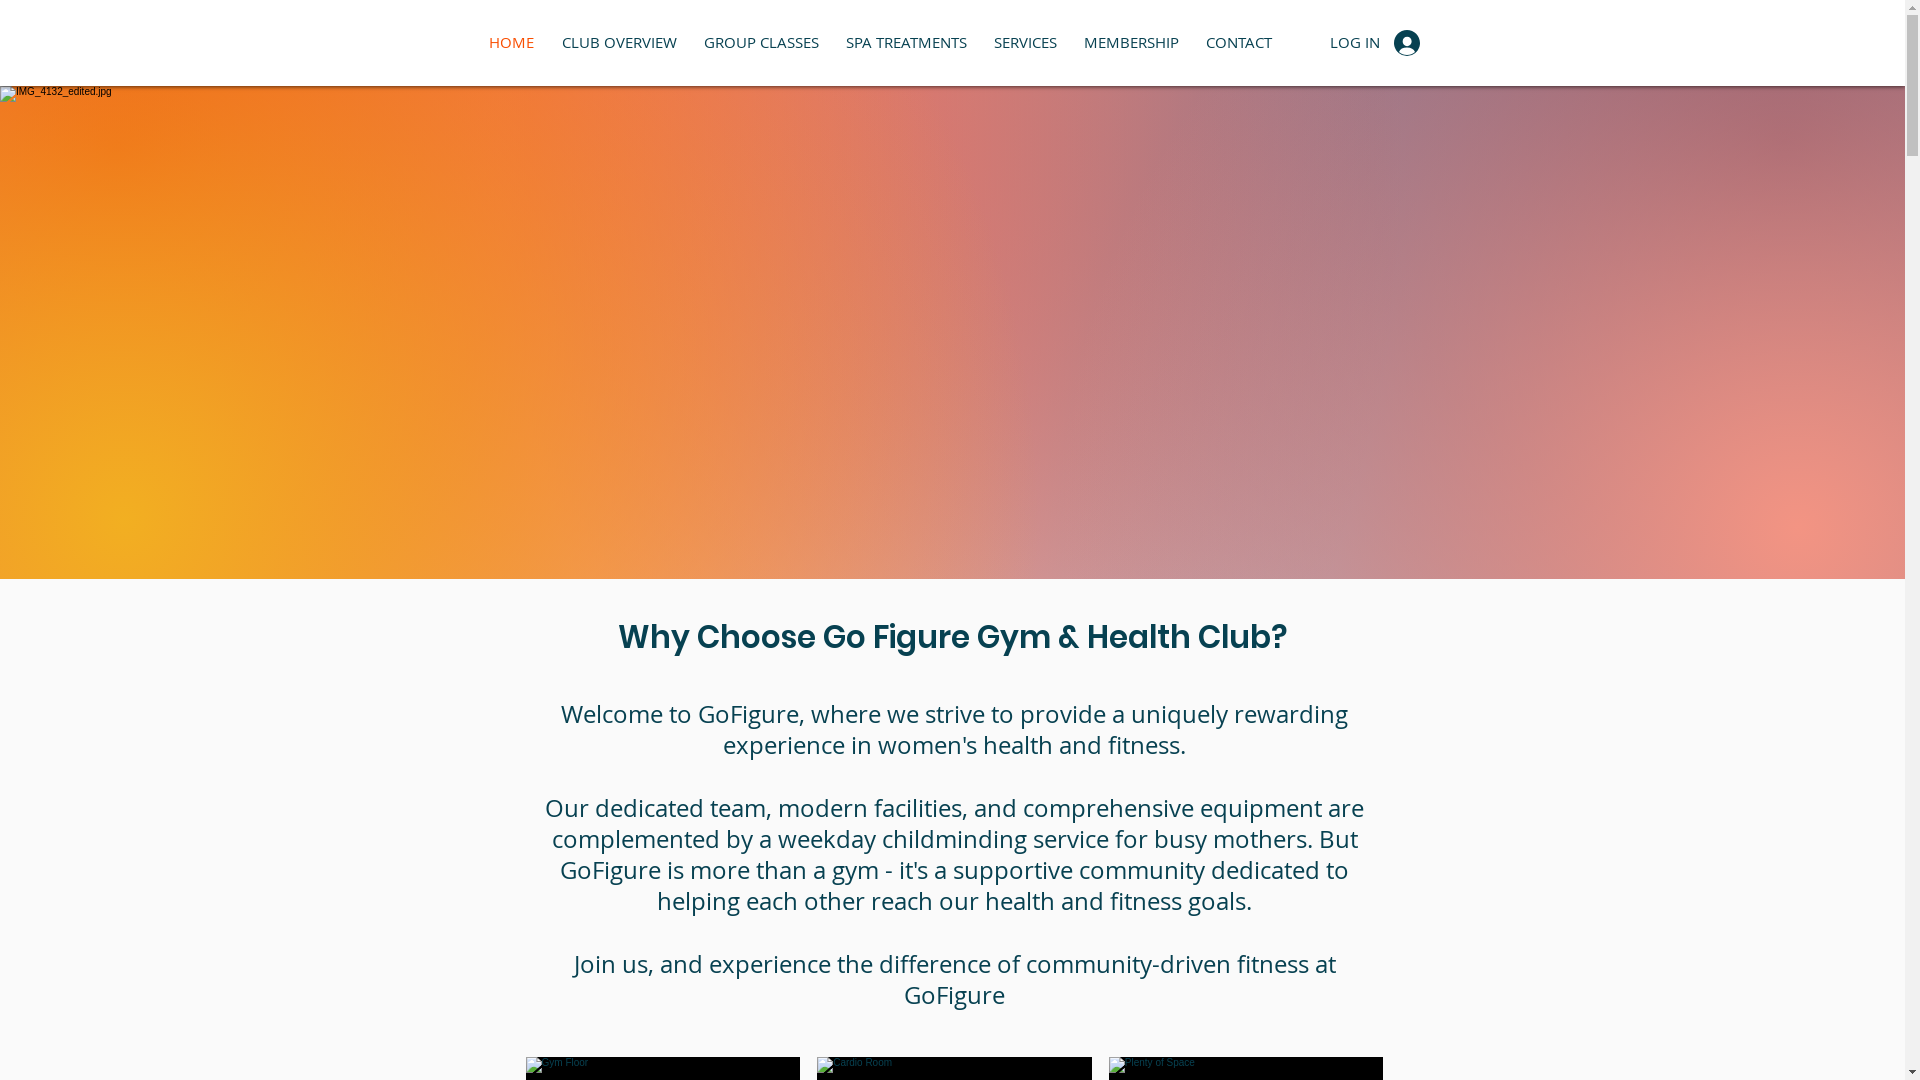 This screenshot has width=1920, height=1080. What do you see at coordinates (906, 42) in the screenshot?
I see `SPA TREATMENTS` at bounding box center [906, 42].